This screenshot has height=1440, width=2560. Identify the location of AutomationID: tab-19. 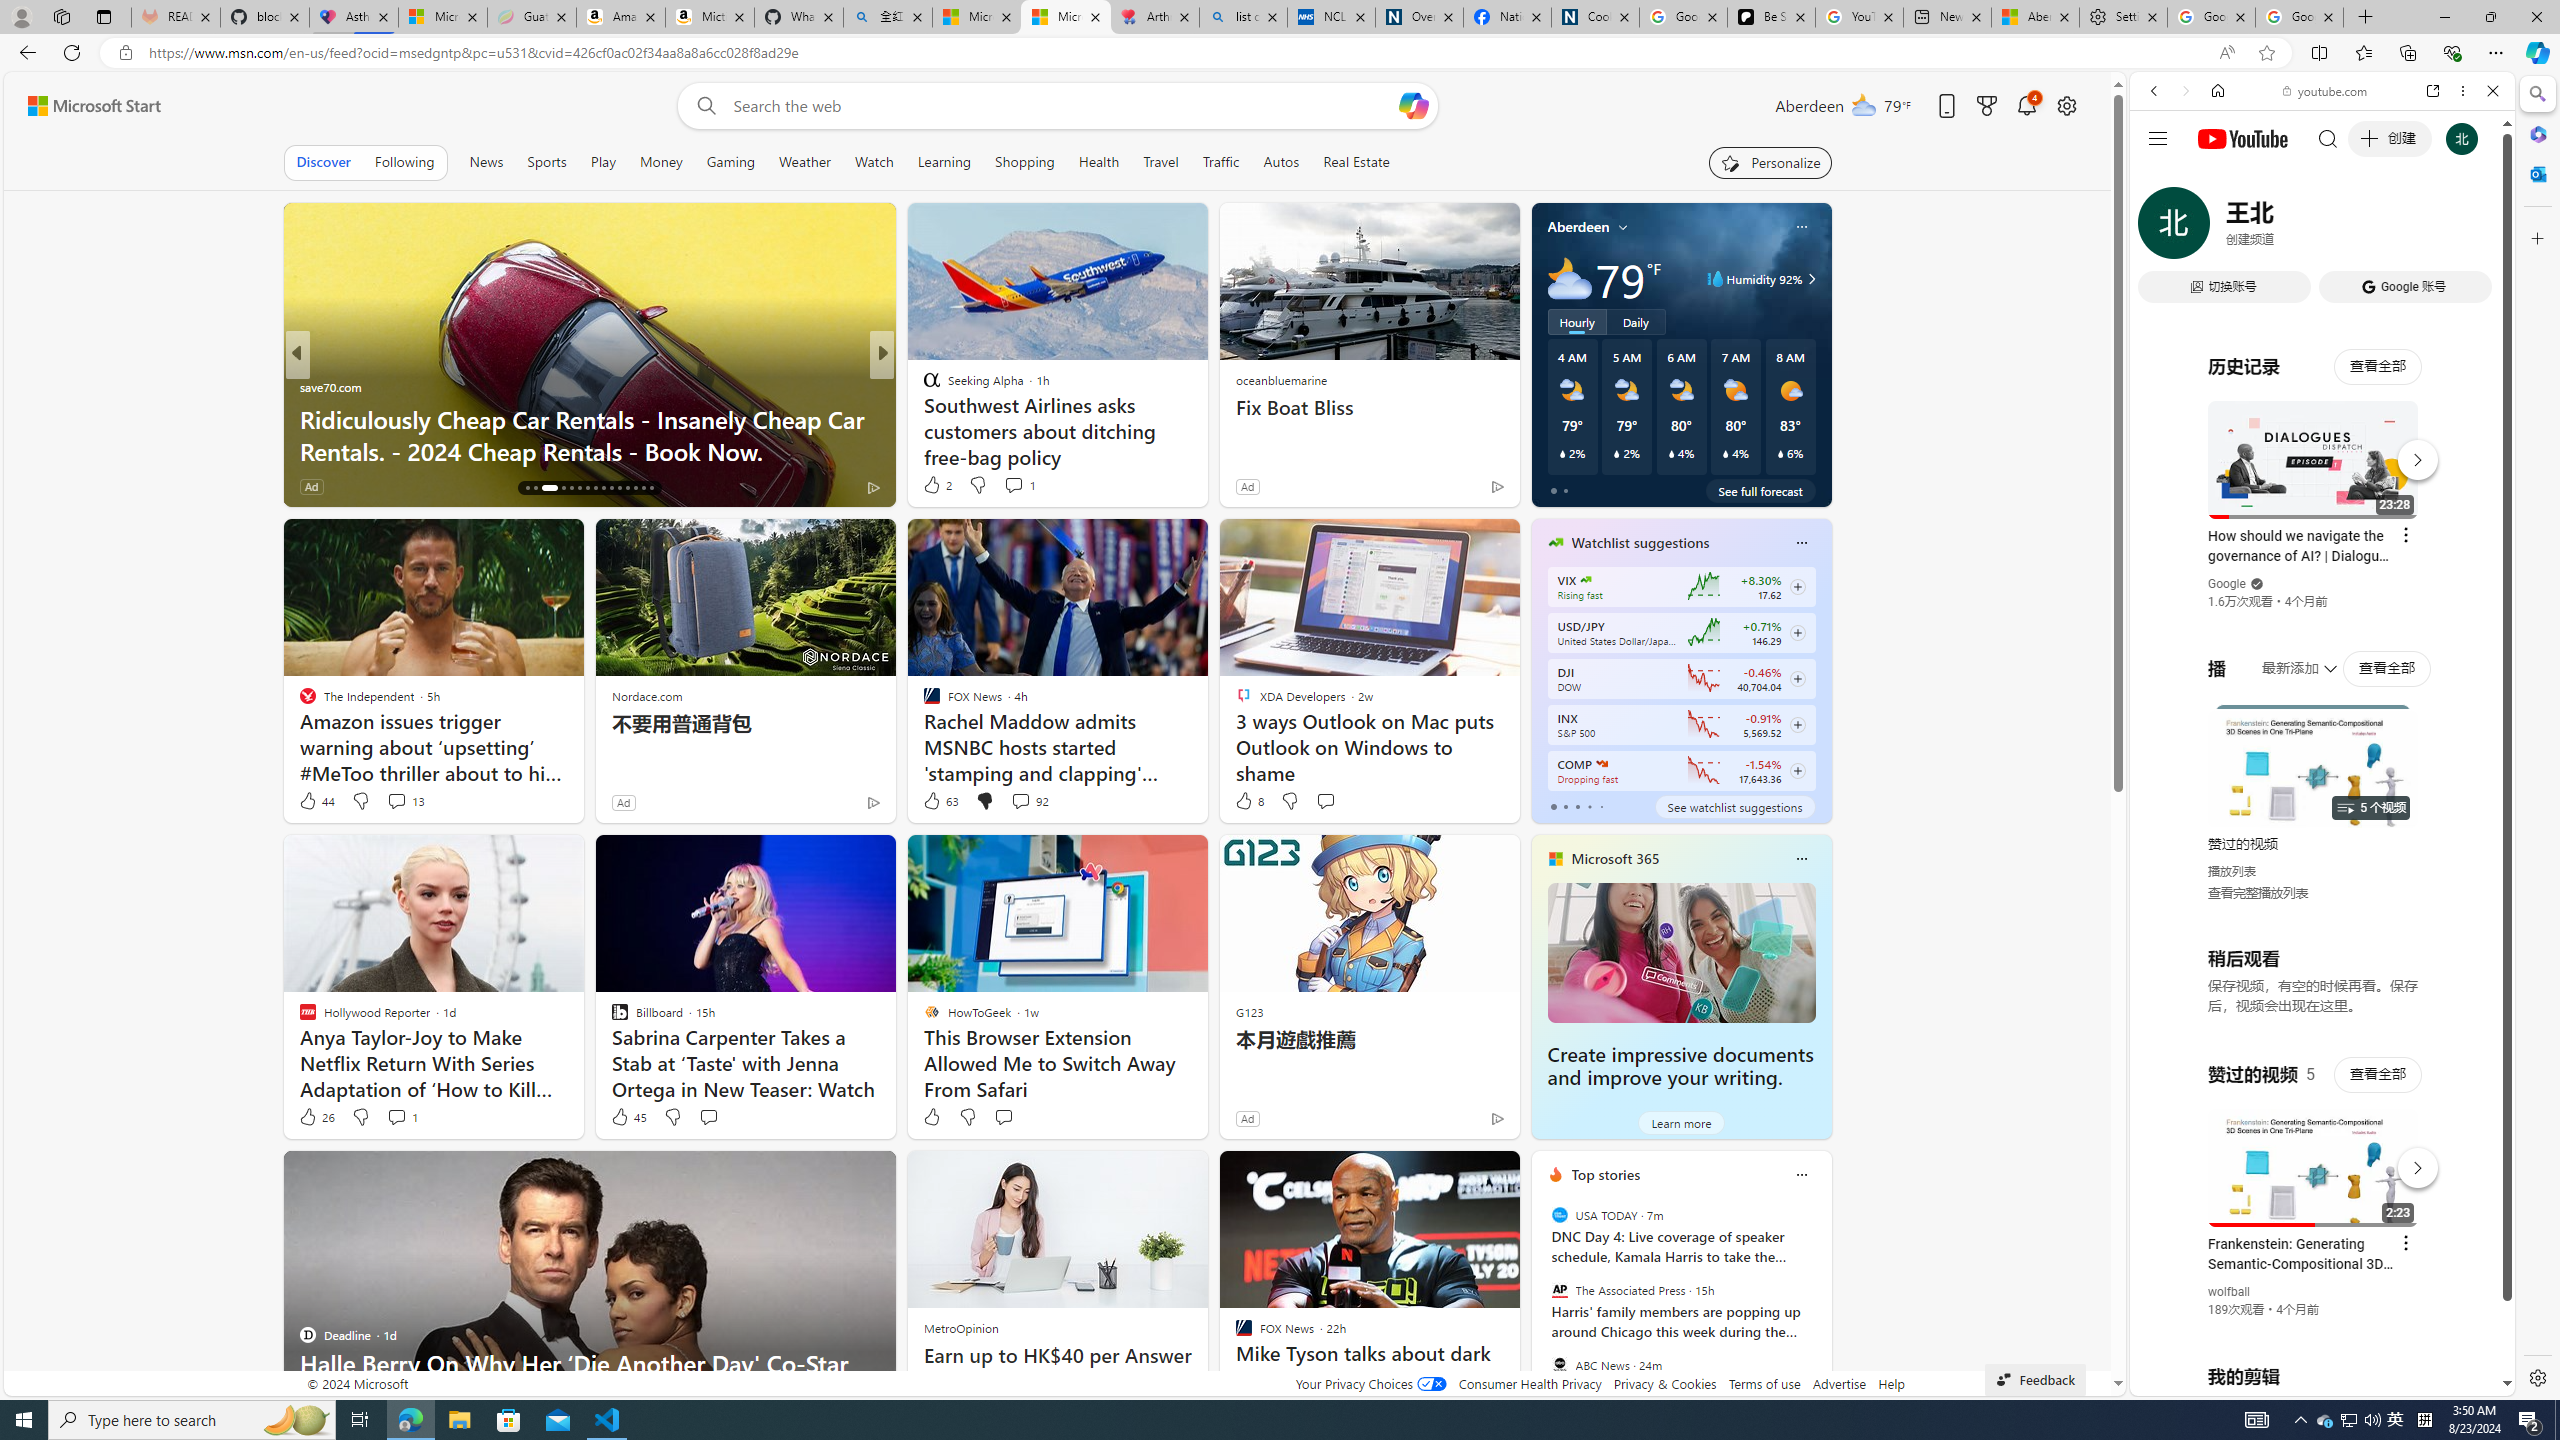
(558, 488).